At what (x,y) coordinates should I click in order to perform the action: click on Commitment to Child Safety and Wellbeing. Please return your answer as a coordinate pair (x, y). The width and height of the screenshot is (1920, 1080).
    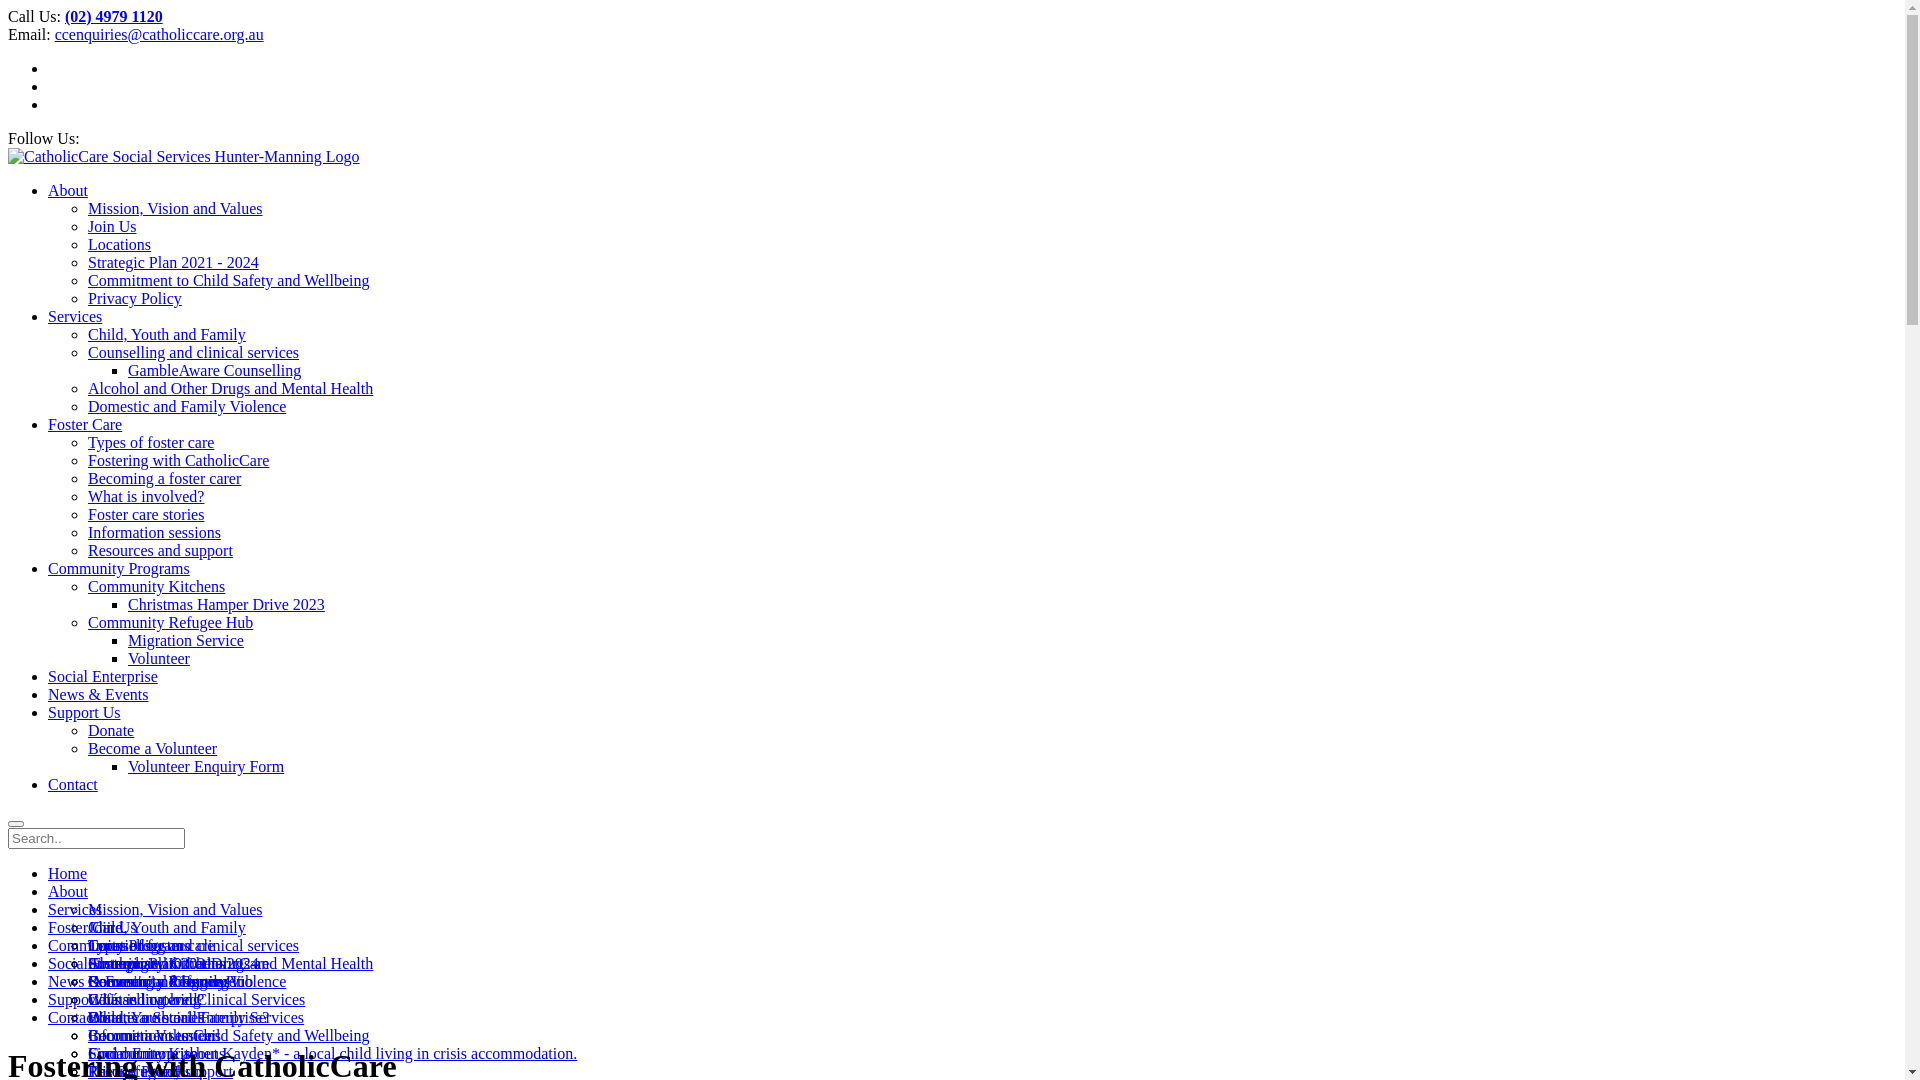
    Looking at the image, I should click on (229, 1036).